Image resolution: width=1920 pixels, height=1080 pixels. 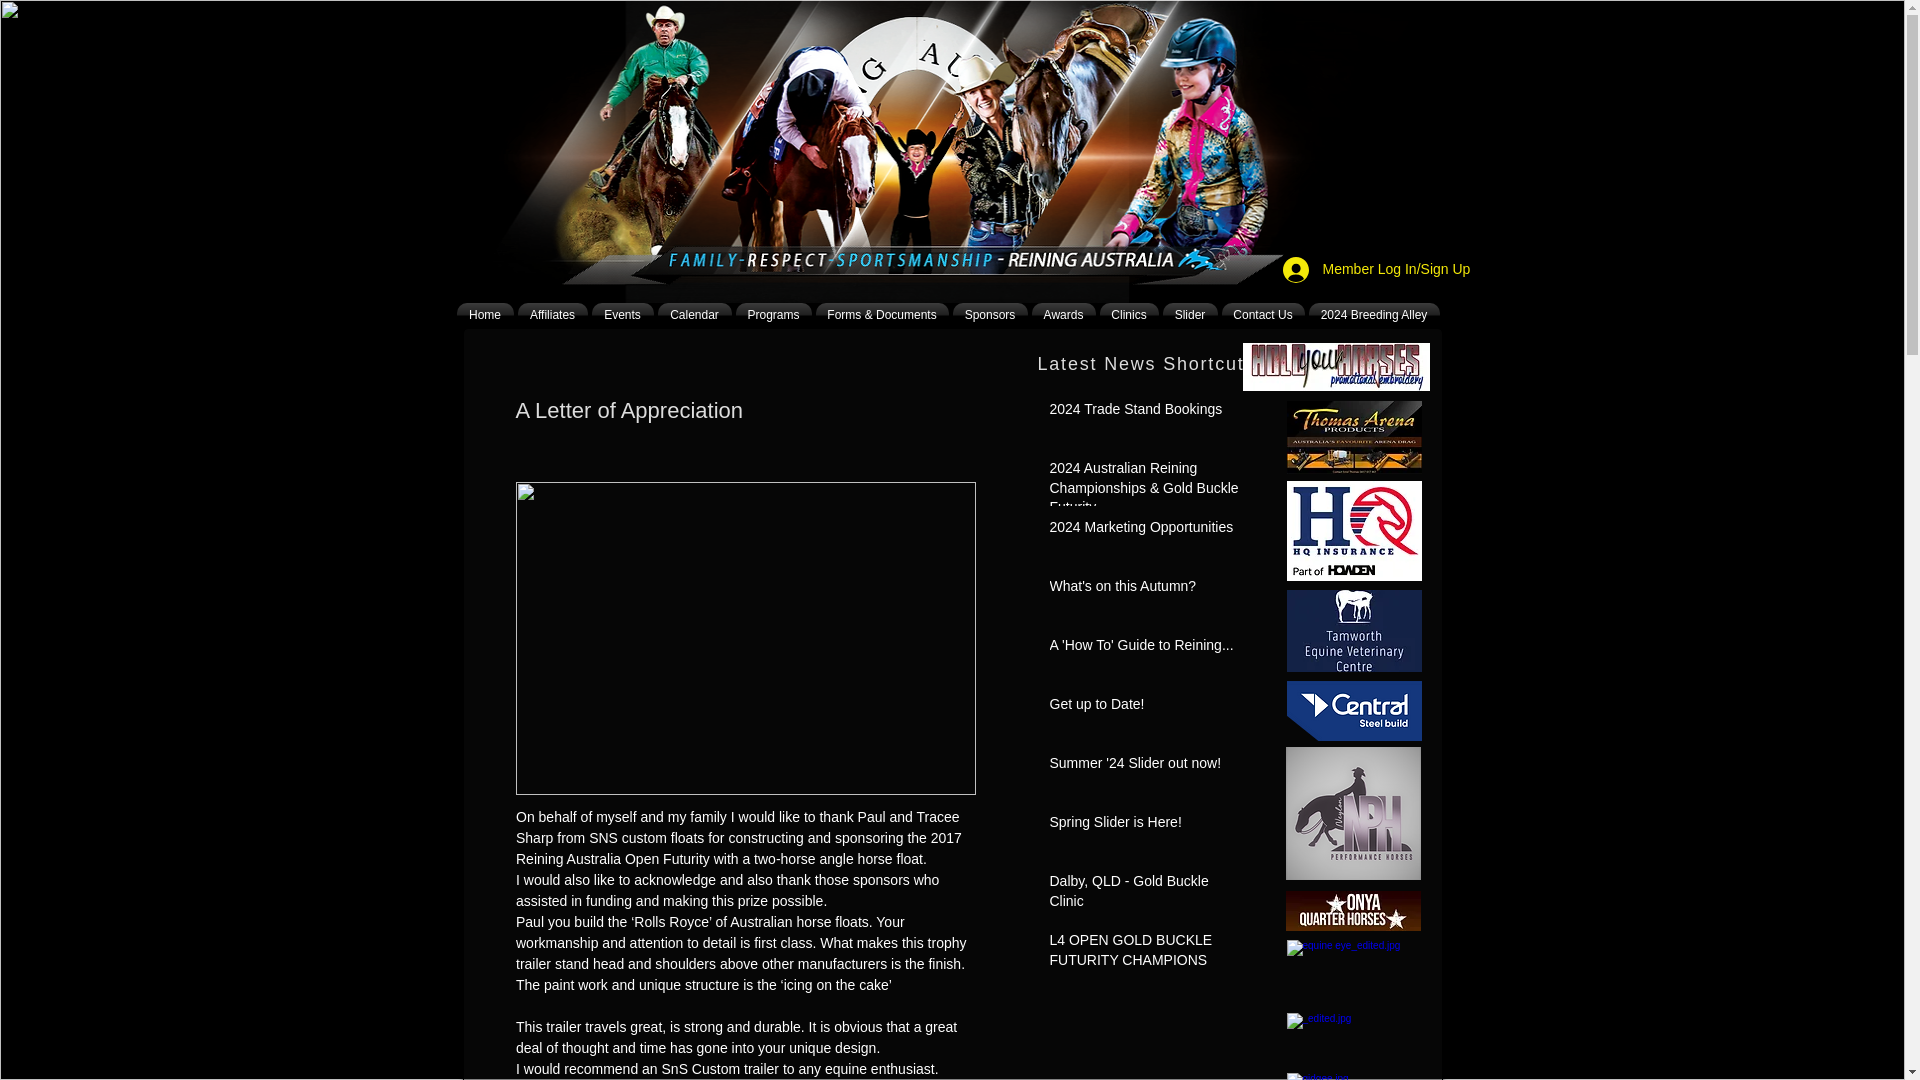 I want to click on 2024 Marketing Opportunities, so click(x=1147, y=532).